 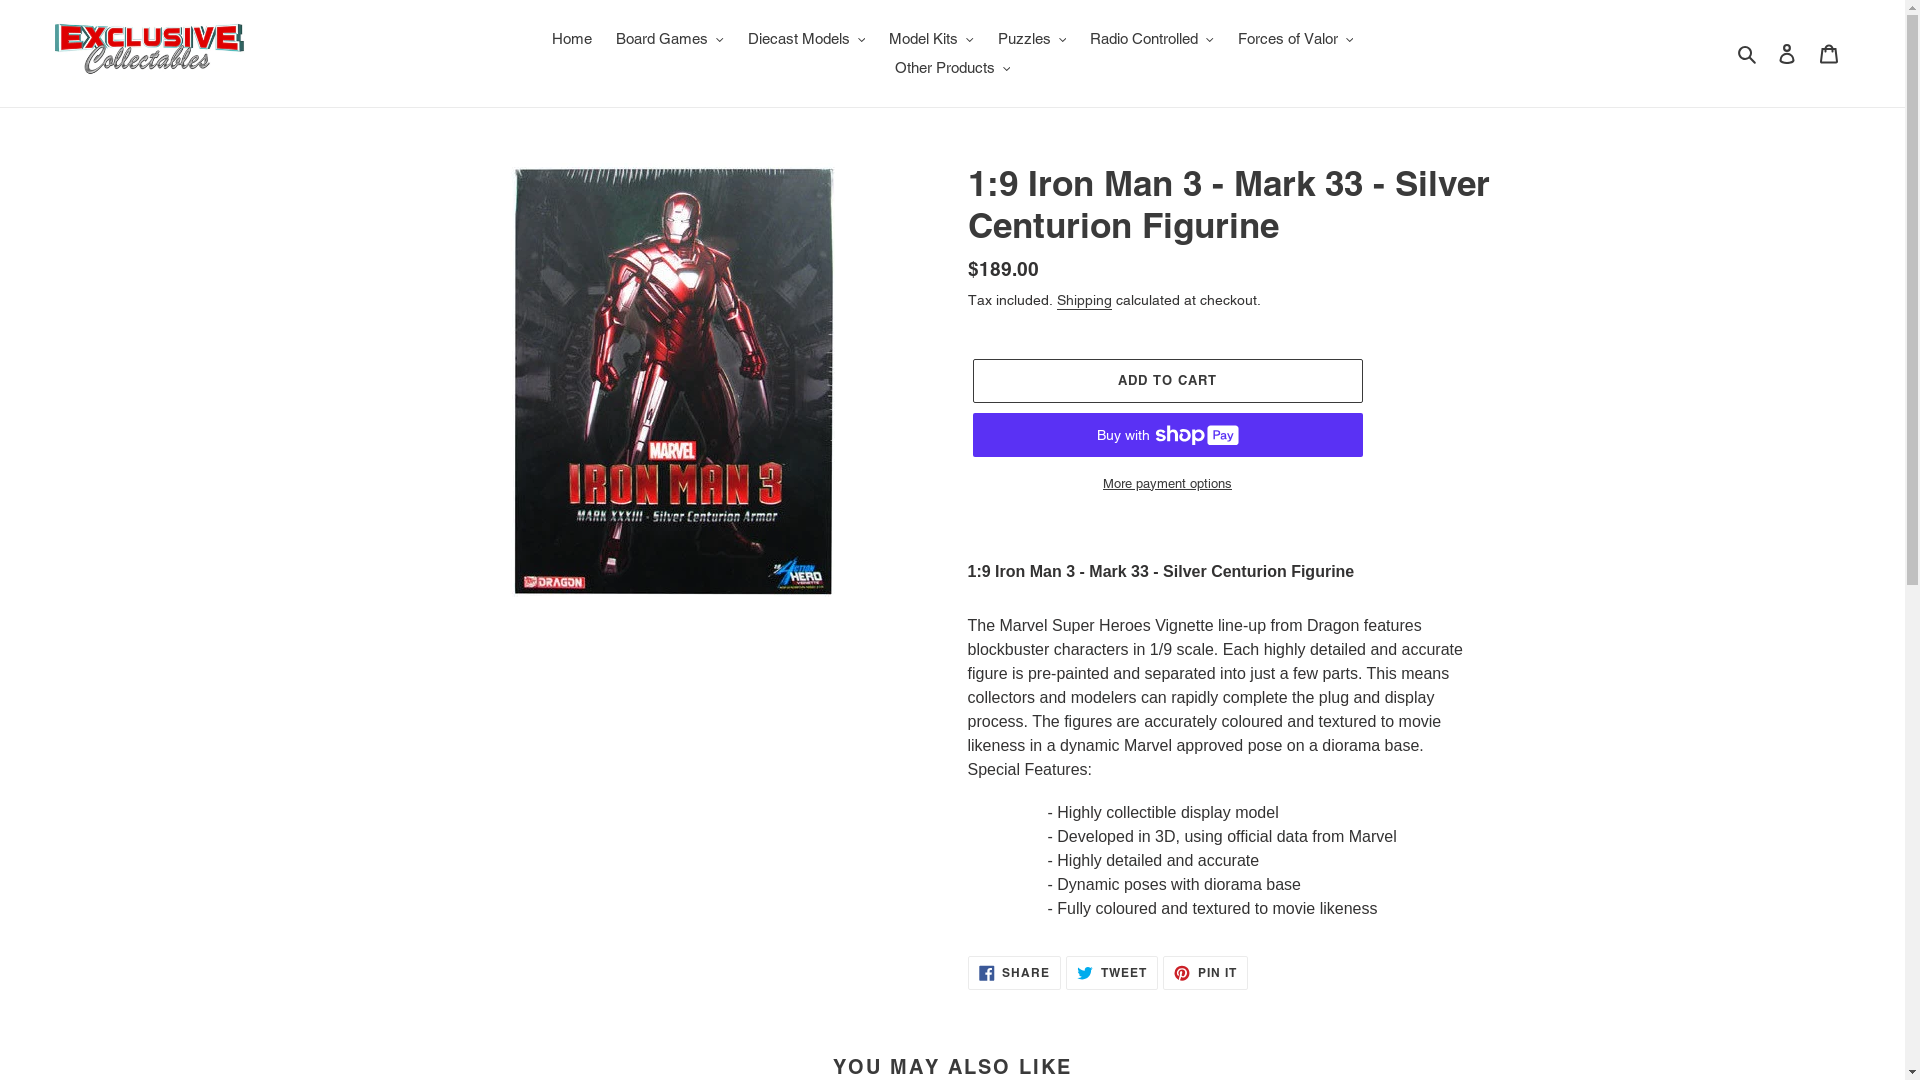 What do you see at coordinates (1206, 973) in the screenshot?
I see `PIN IT
PIN ON PINTEREST` at bounding box center [1206, 973].